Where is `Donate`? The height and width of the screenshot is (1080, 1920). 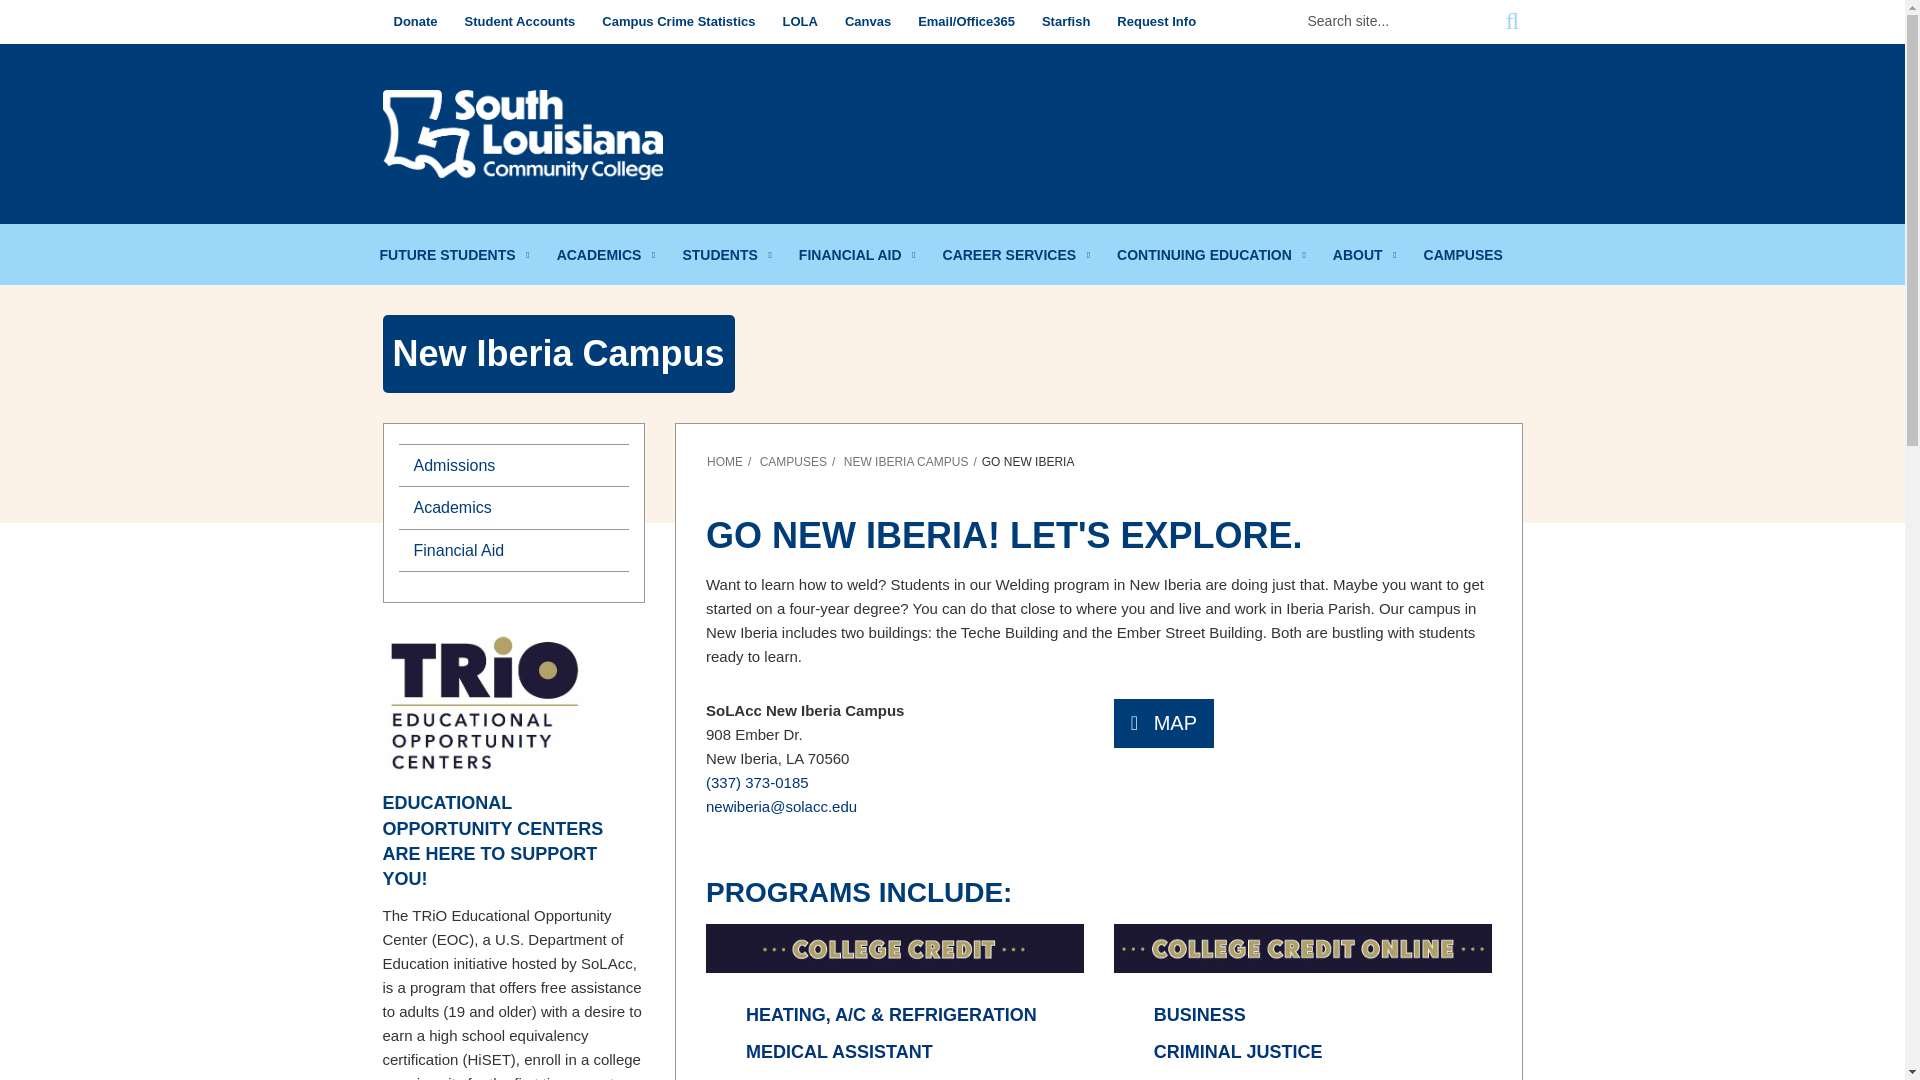
Donate is located at coordinates (414, 22).